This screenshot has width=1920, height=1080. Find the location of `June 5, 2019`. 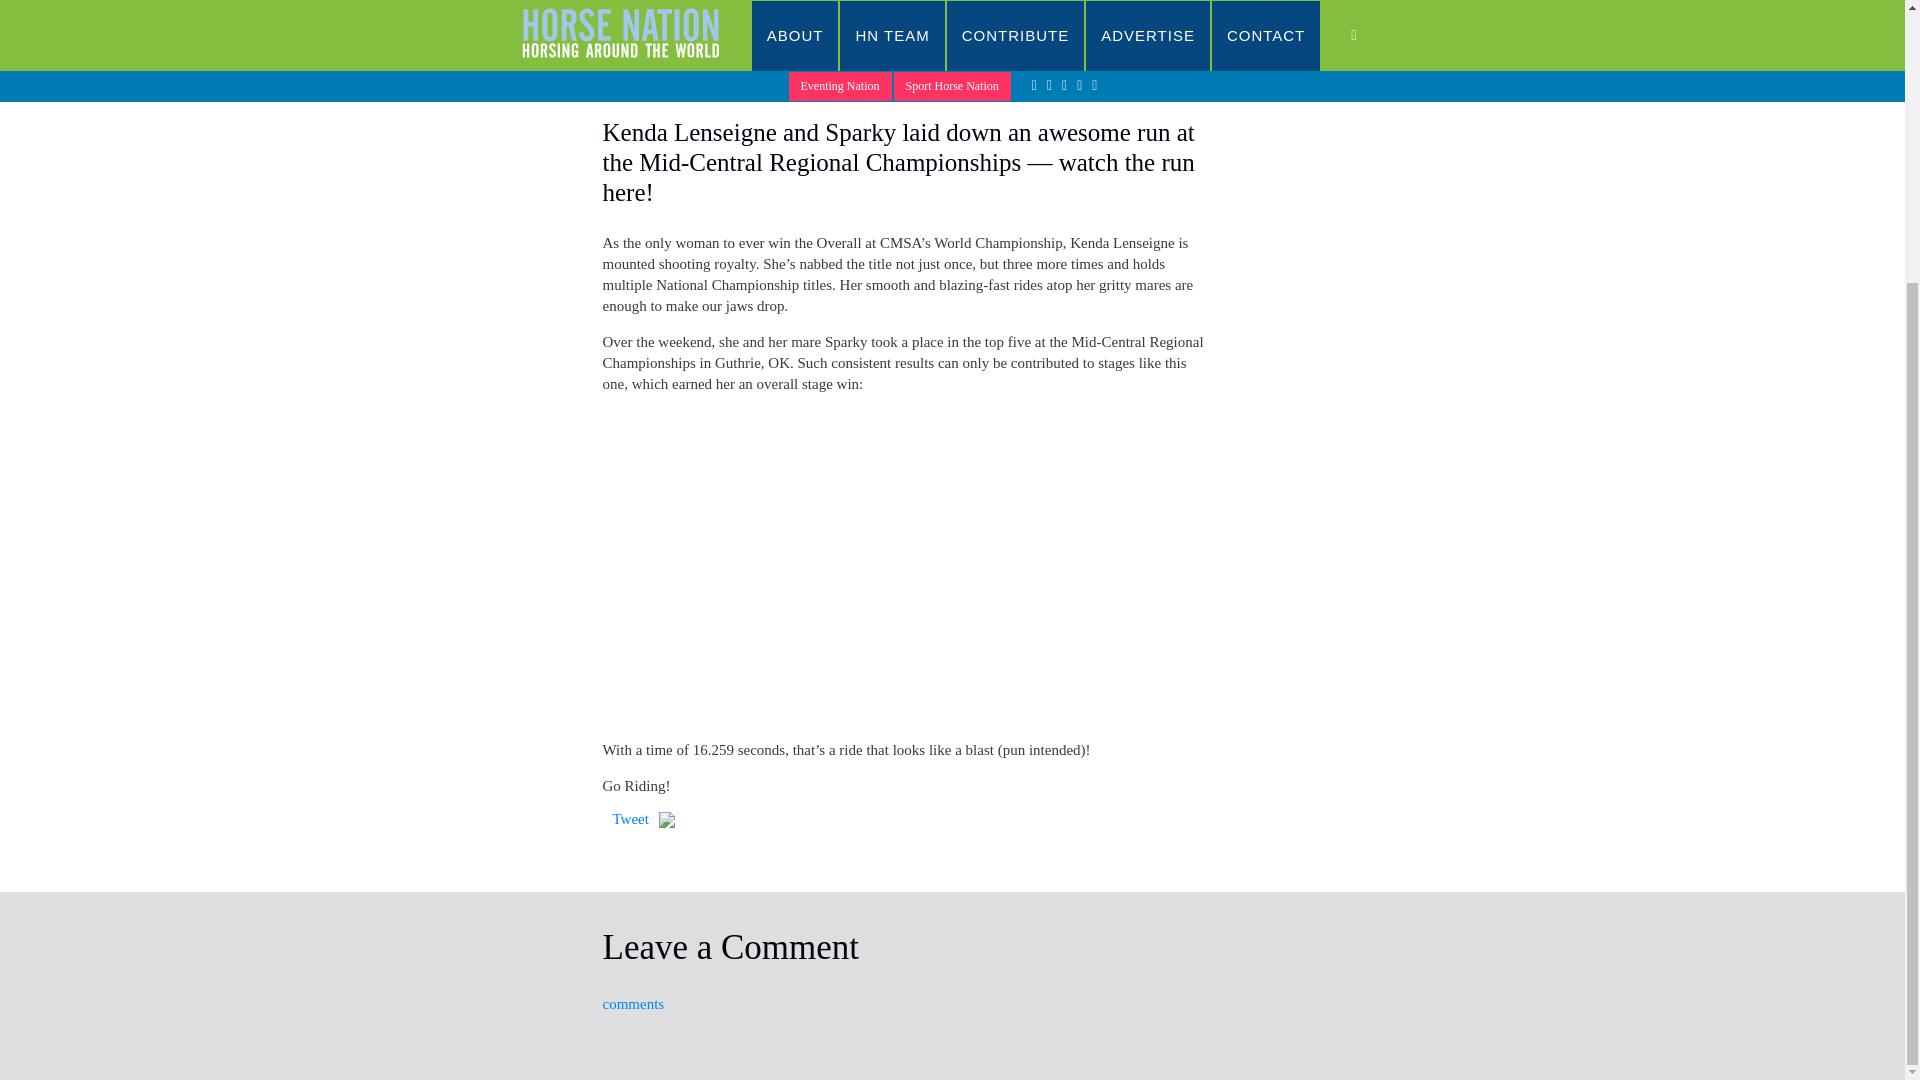

June 5, 2019 is located at coordinates (740, 51).